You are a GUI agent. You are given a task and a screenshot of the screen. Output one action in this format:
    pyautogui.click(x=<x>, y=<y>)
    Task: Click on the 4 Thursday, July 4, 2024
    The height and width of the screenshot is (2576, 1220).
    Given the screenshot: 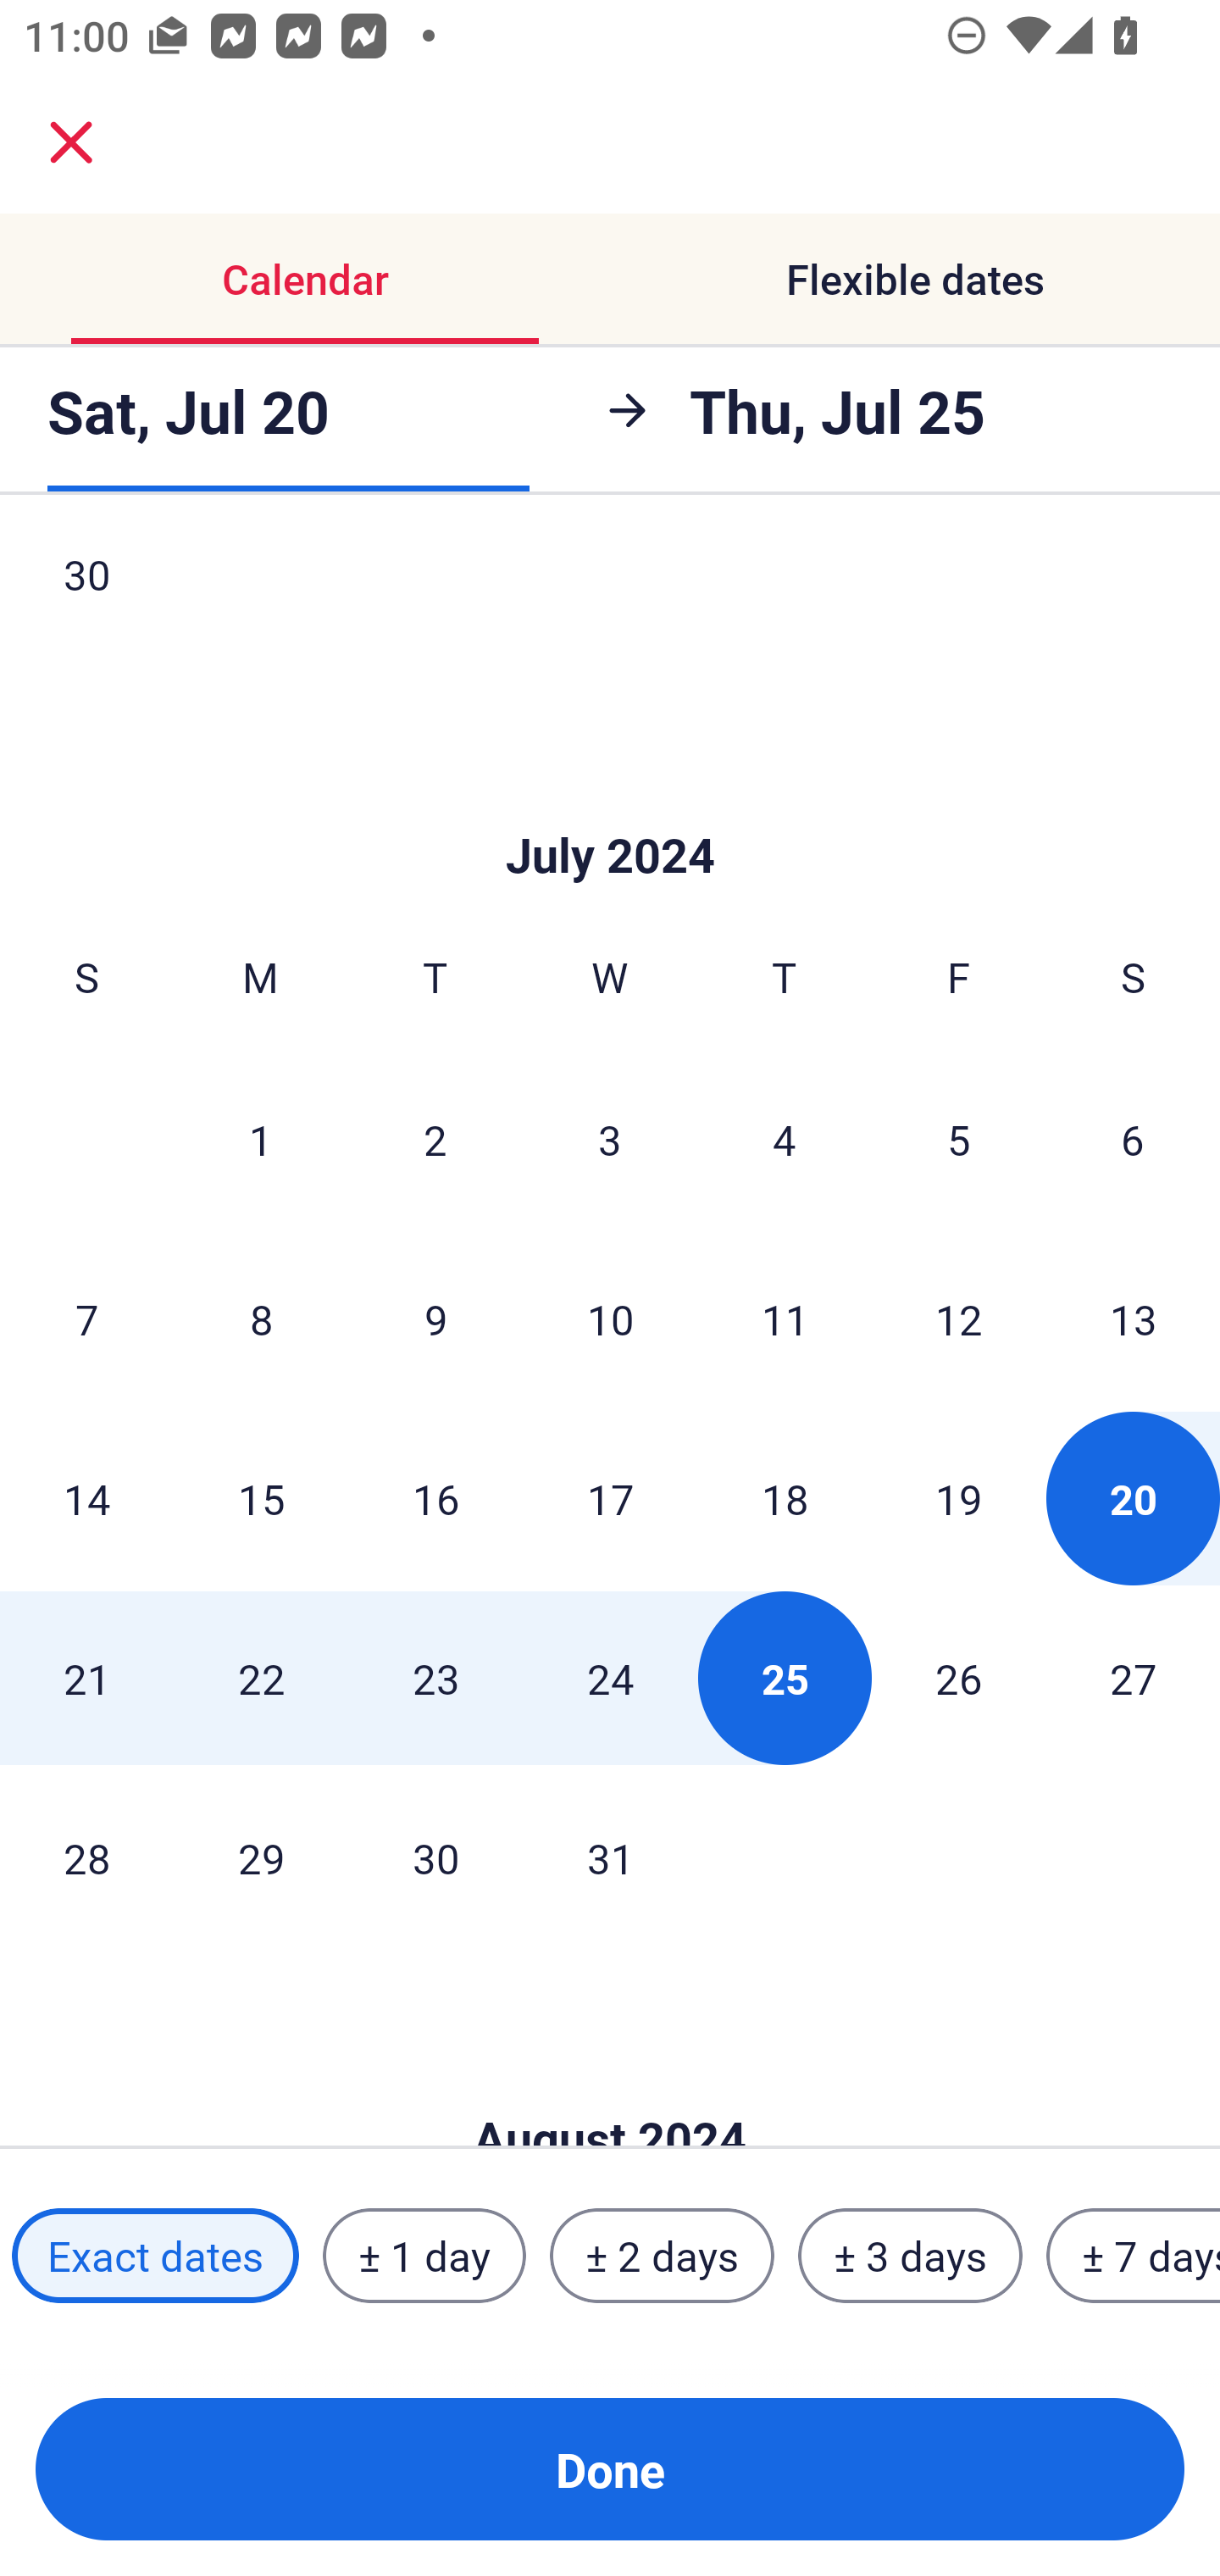 What is the action you would take?
    pyautogui.click(x=785, y=1140)
    